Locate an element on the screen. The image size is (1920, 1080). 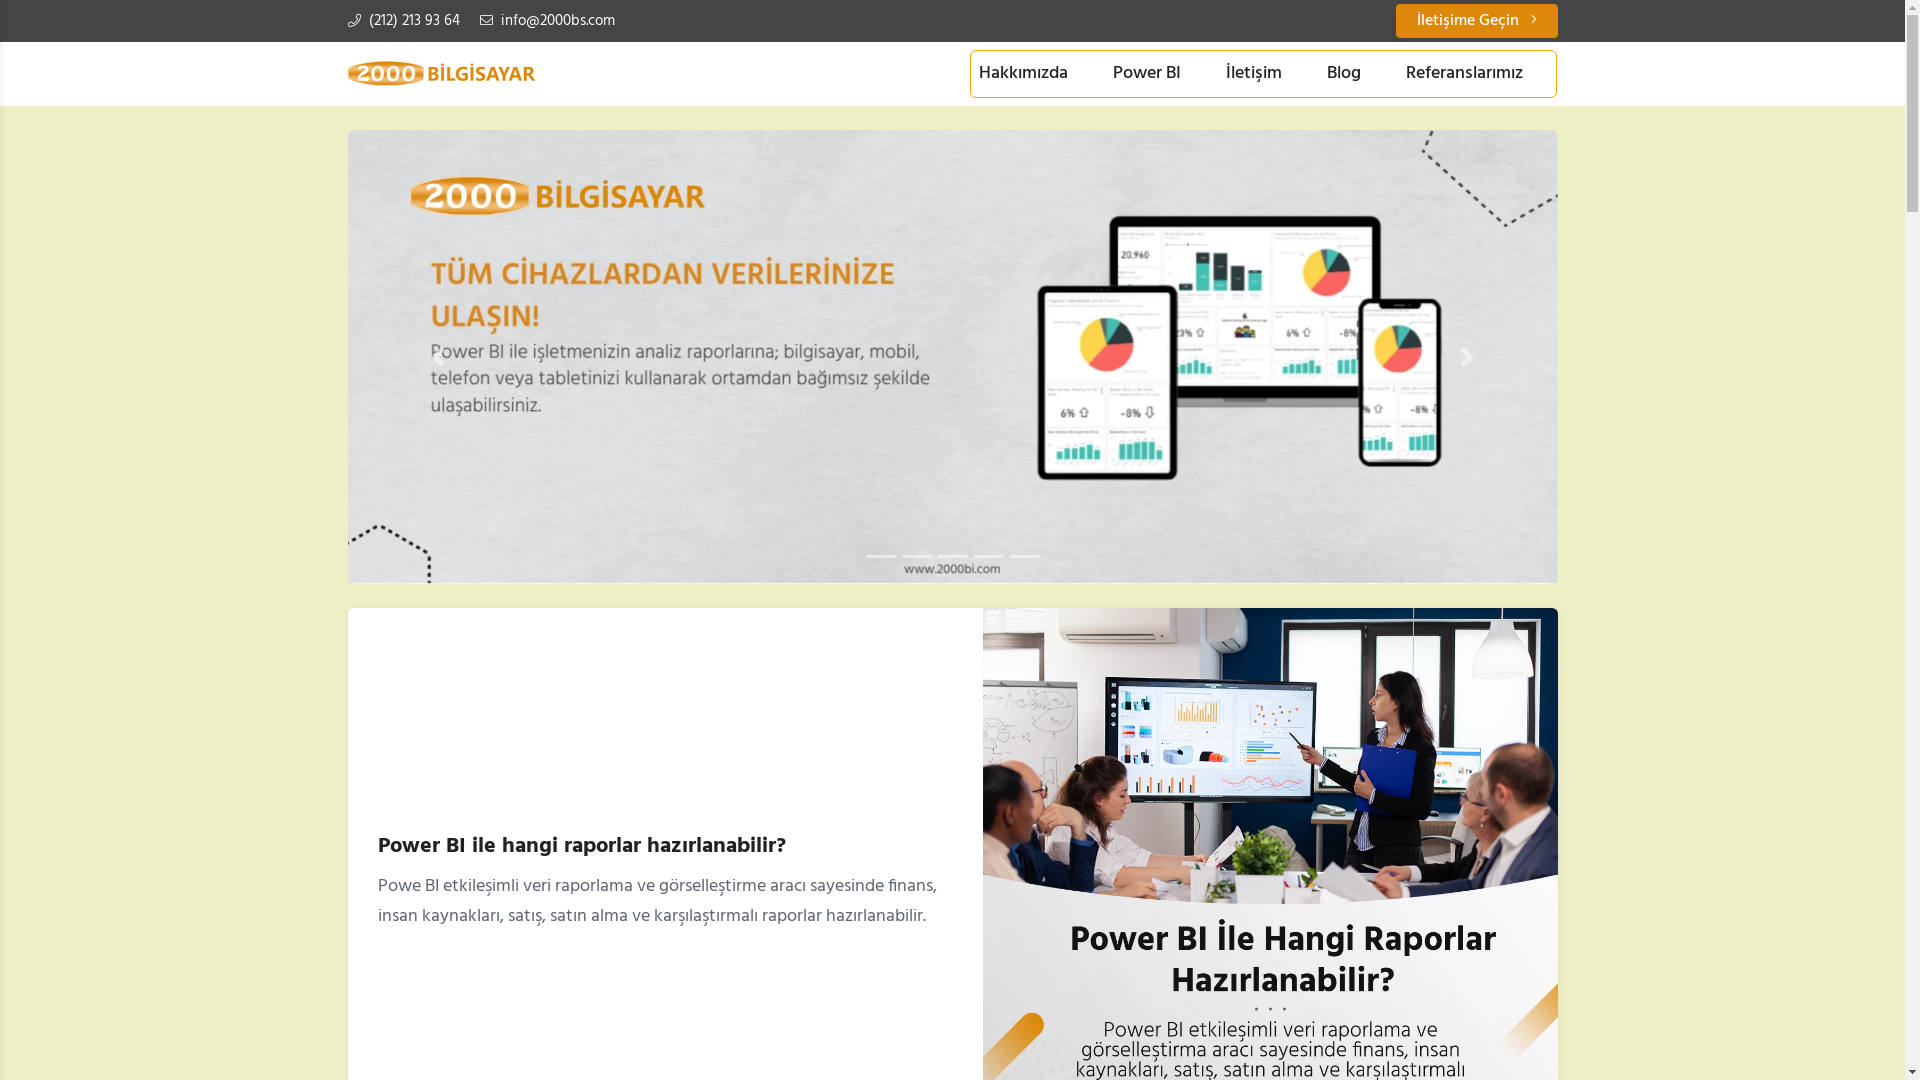
Previous is located at coordinates (439, 357).